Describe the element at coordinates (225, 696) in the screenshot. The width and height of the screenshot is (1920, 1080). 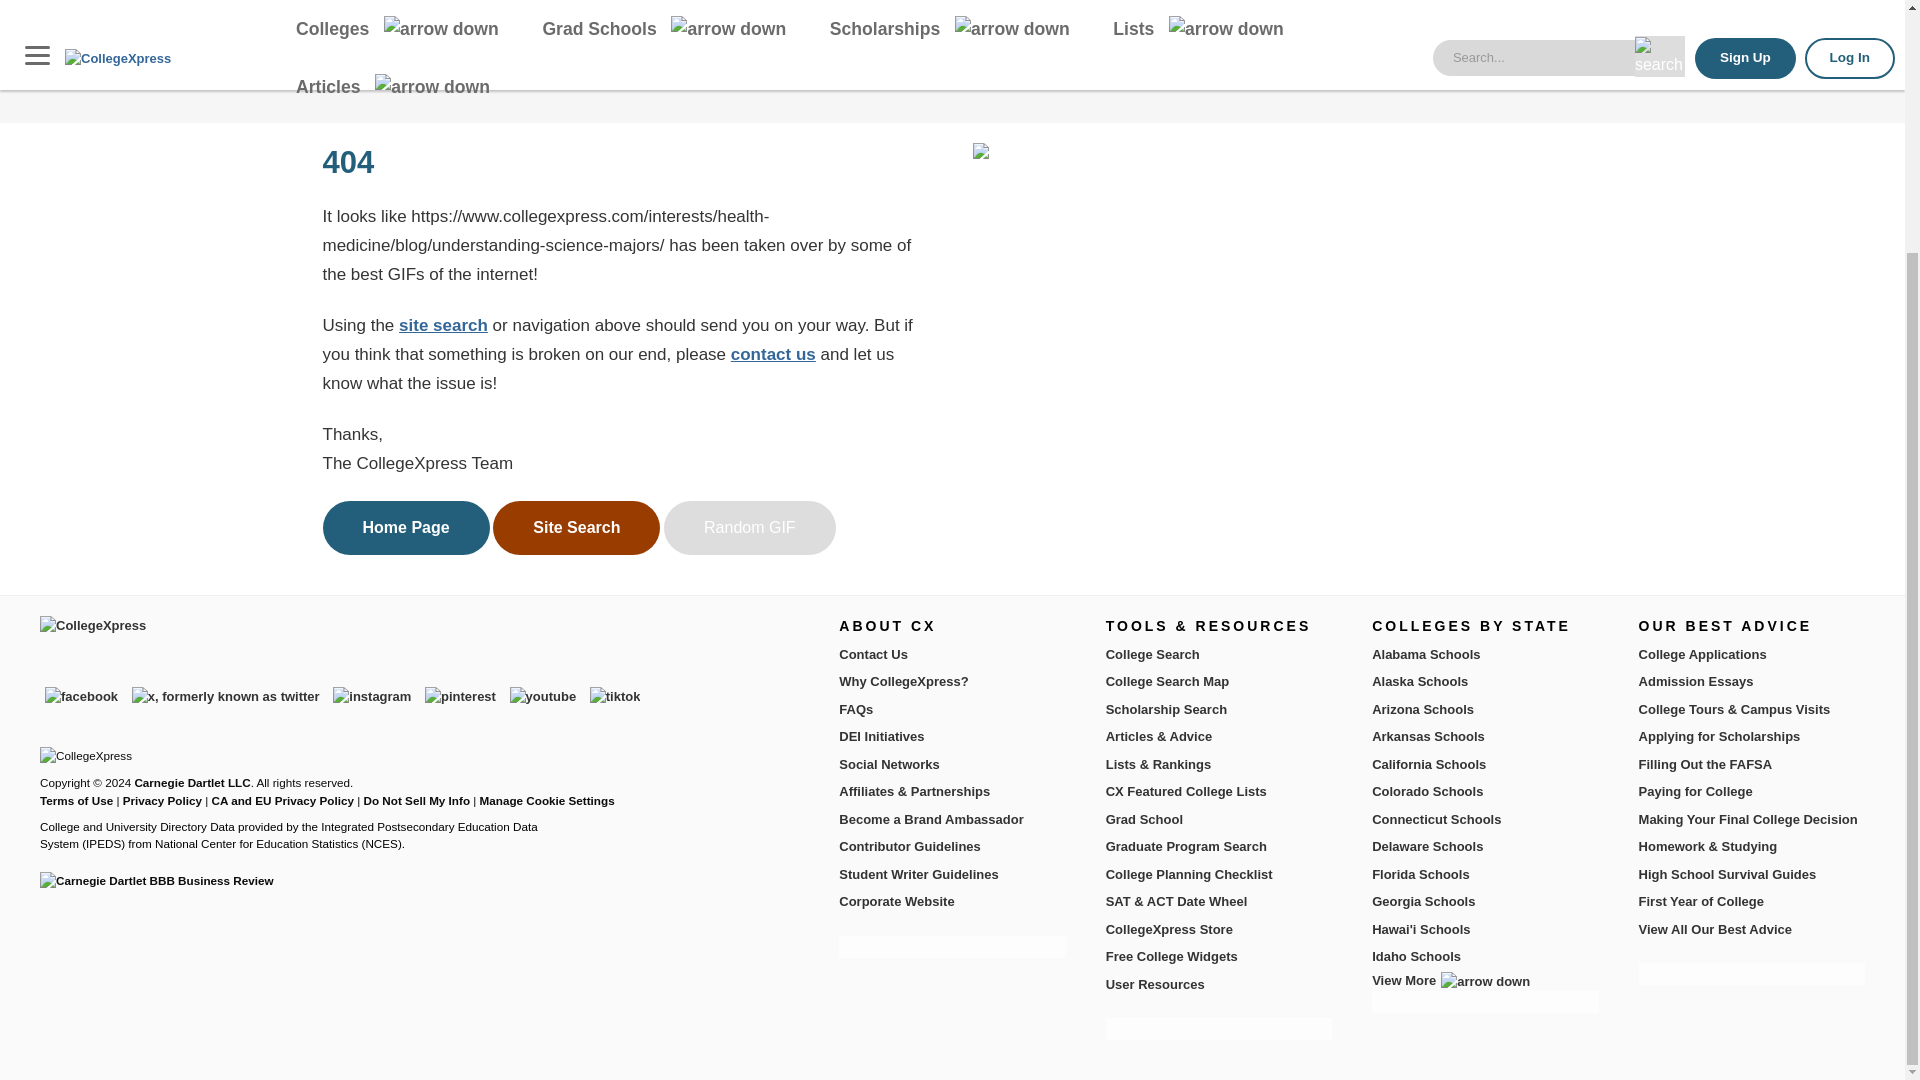
I see `X, formerly known as Twitter` at that location.